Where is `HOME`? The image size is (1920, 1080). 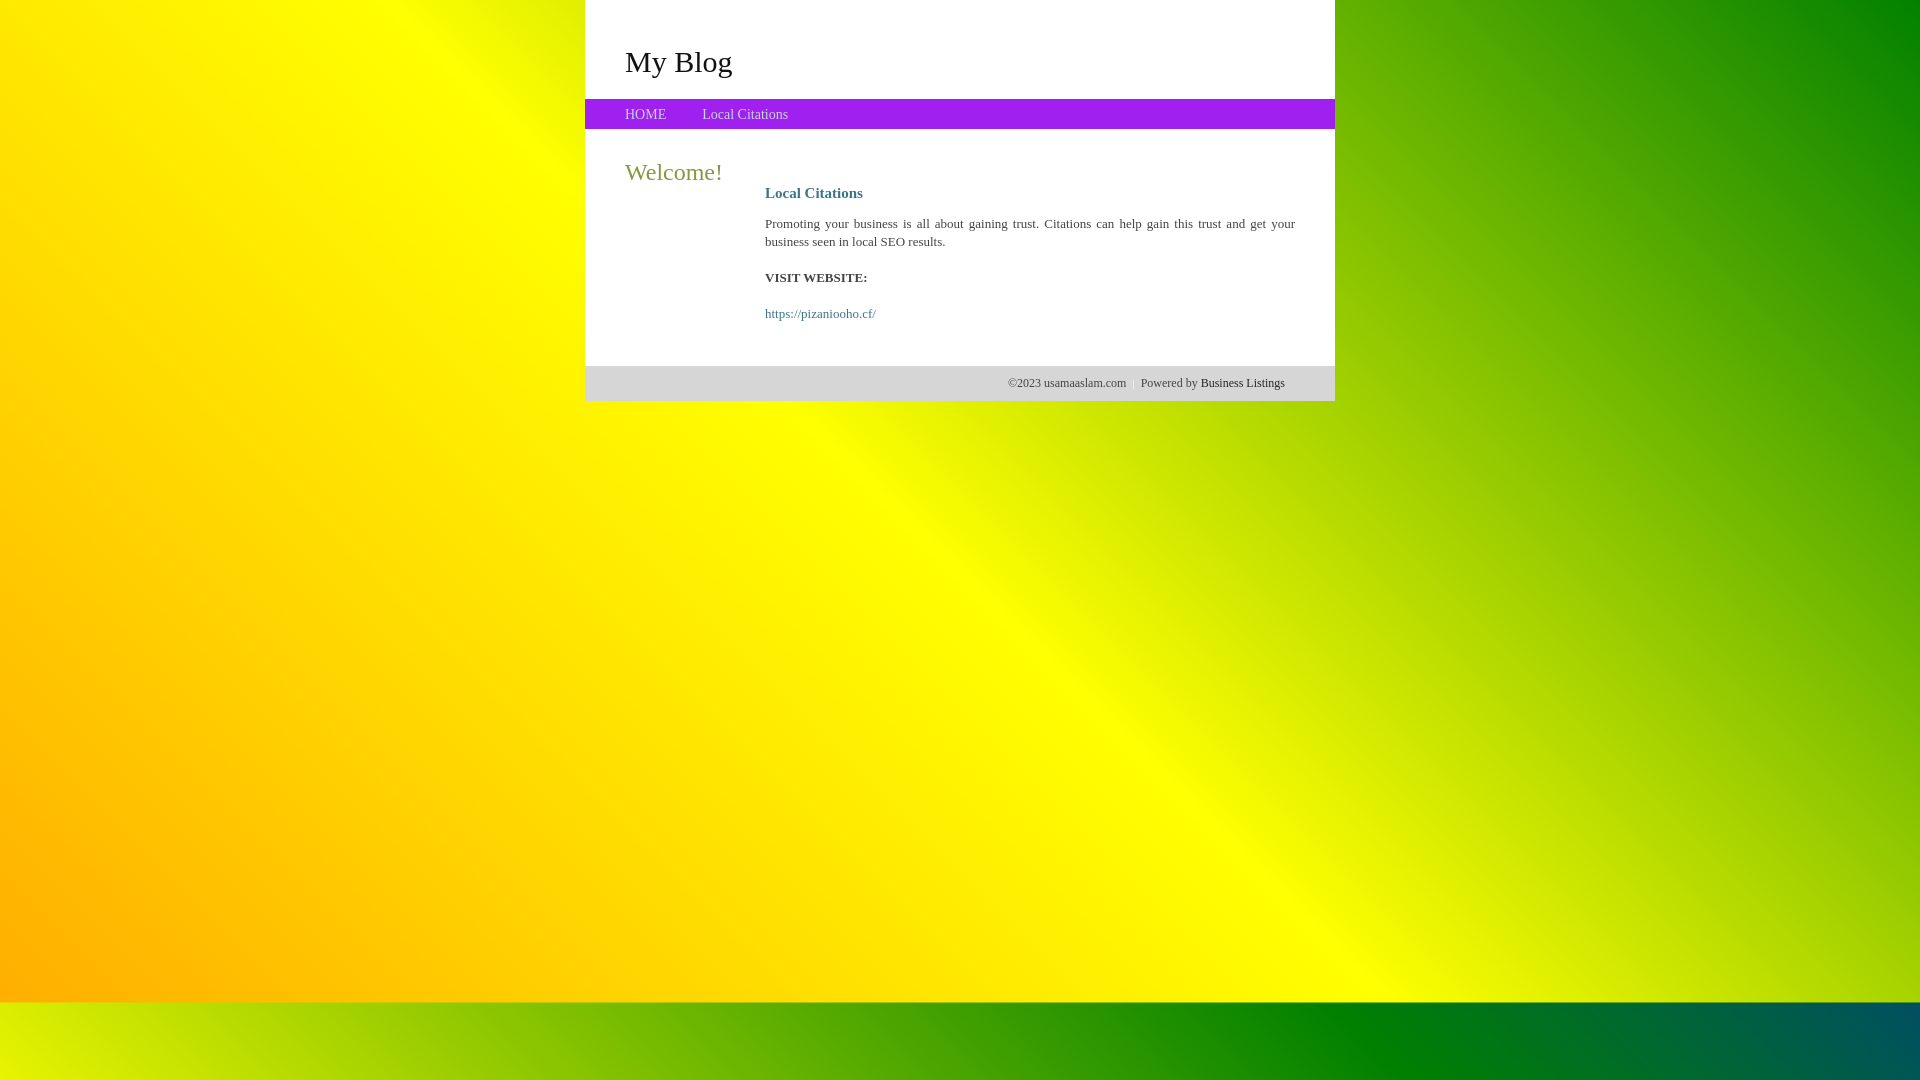 HOME is located at coordinates (646, 114).